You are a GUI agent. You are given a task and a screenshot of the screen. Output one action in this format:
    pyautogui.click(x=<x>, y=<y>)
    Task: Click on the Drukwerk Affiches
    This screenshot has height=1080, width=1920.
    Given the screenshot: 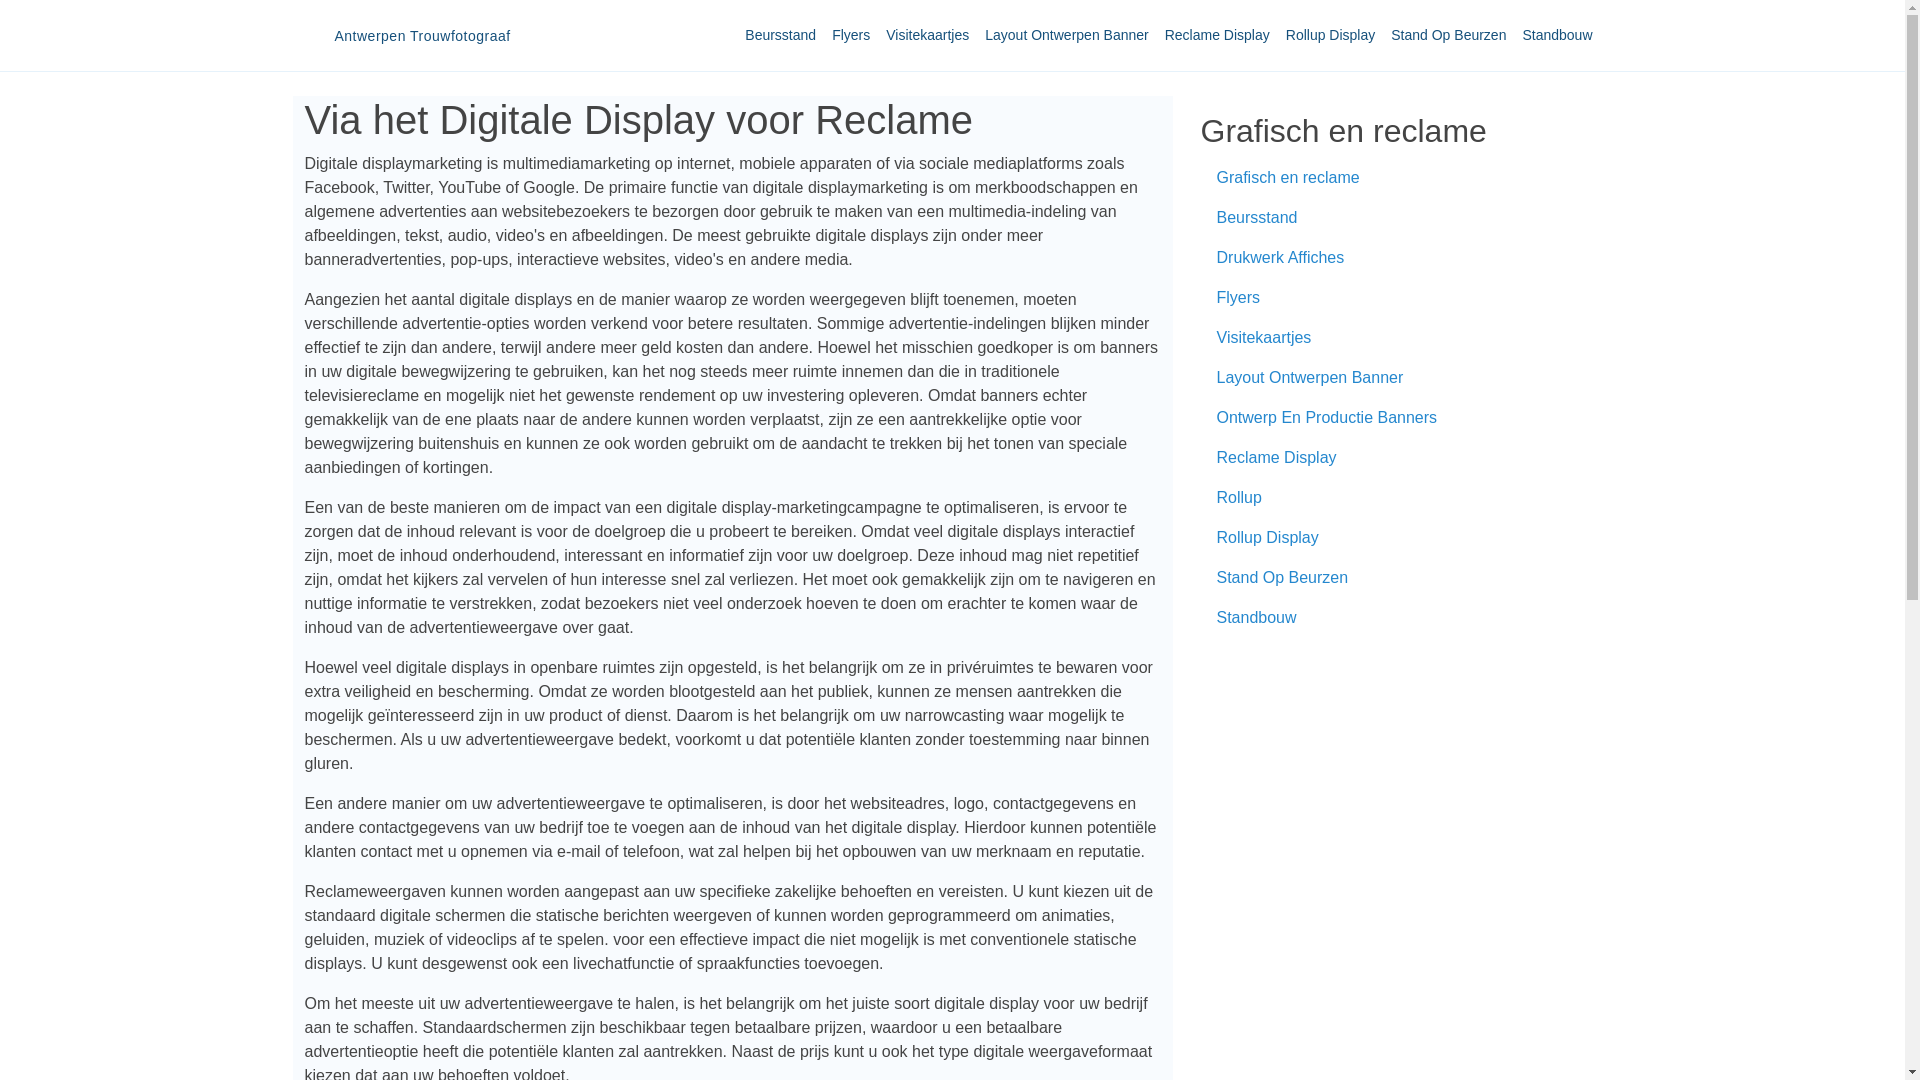 What is the action you would take?
    pyautogui.click(x=1392, y=258)
    